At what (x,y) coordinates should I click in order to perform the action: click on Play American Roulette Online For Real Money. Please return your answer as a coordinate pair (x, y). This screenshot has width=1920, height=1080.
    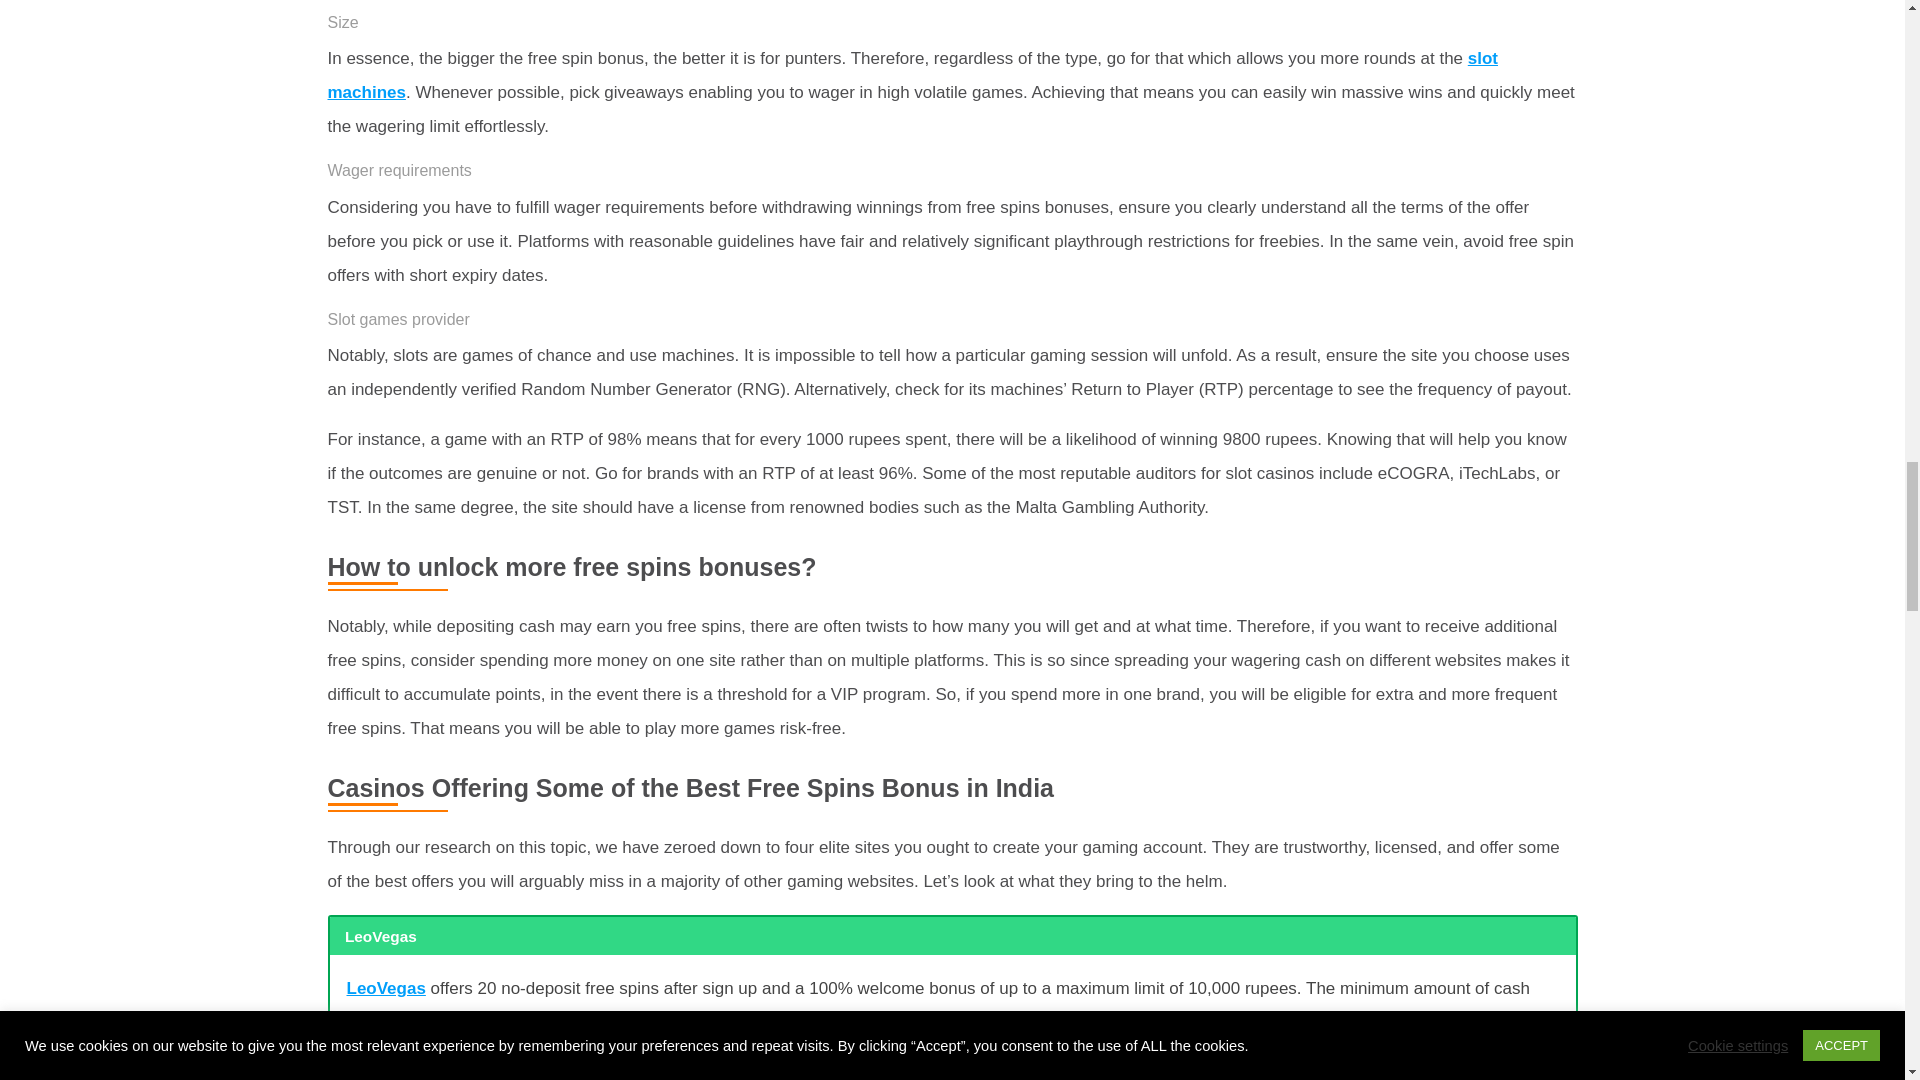
    Looking at the image, I should click on (914, 74).